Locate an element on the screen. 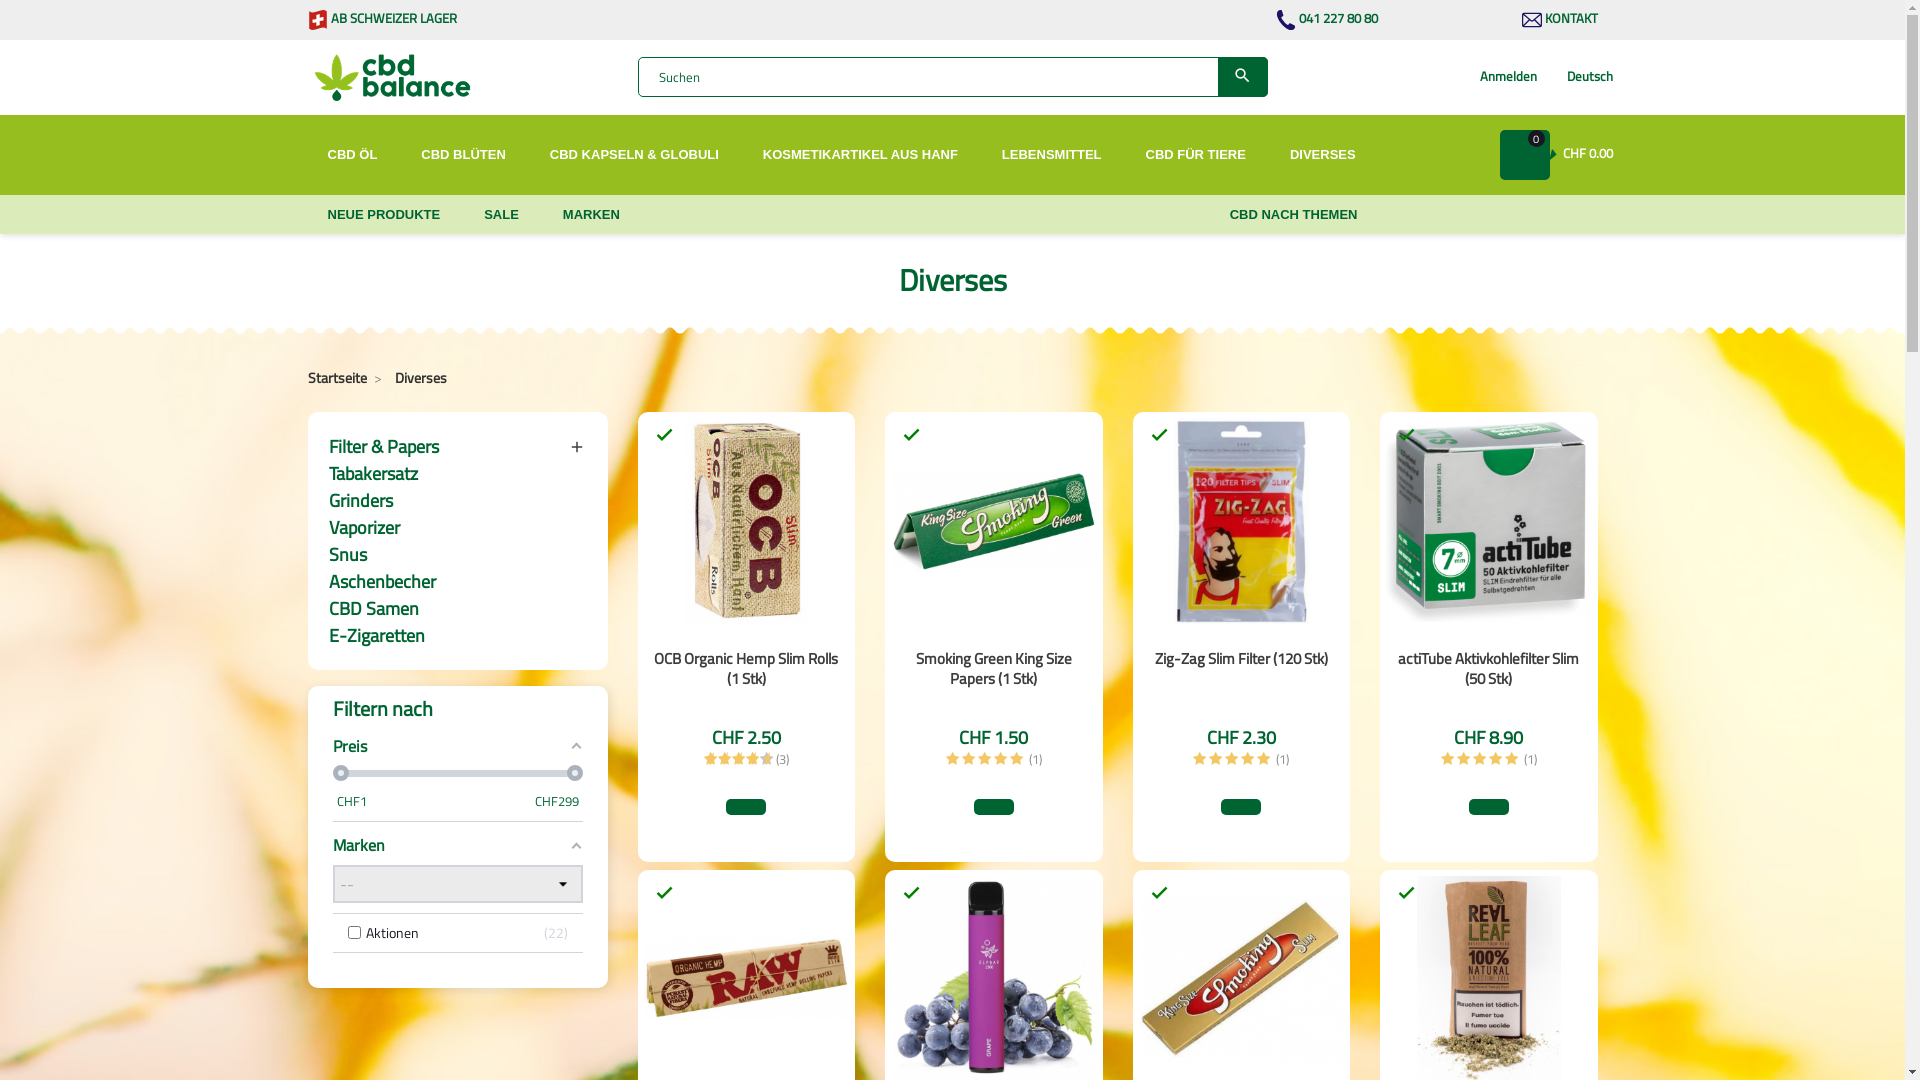 The image size is (1920, 1080). 6 is located at coordinates (738, 760).